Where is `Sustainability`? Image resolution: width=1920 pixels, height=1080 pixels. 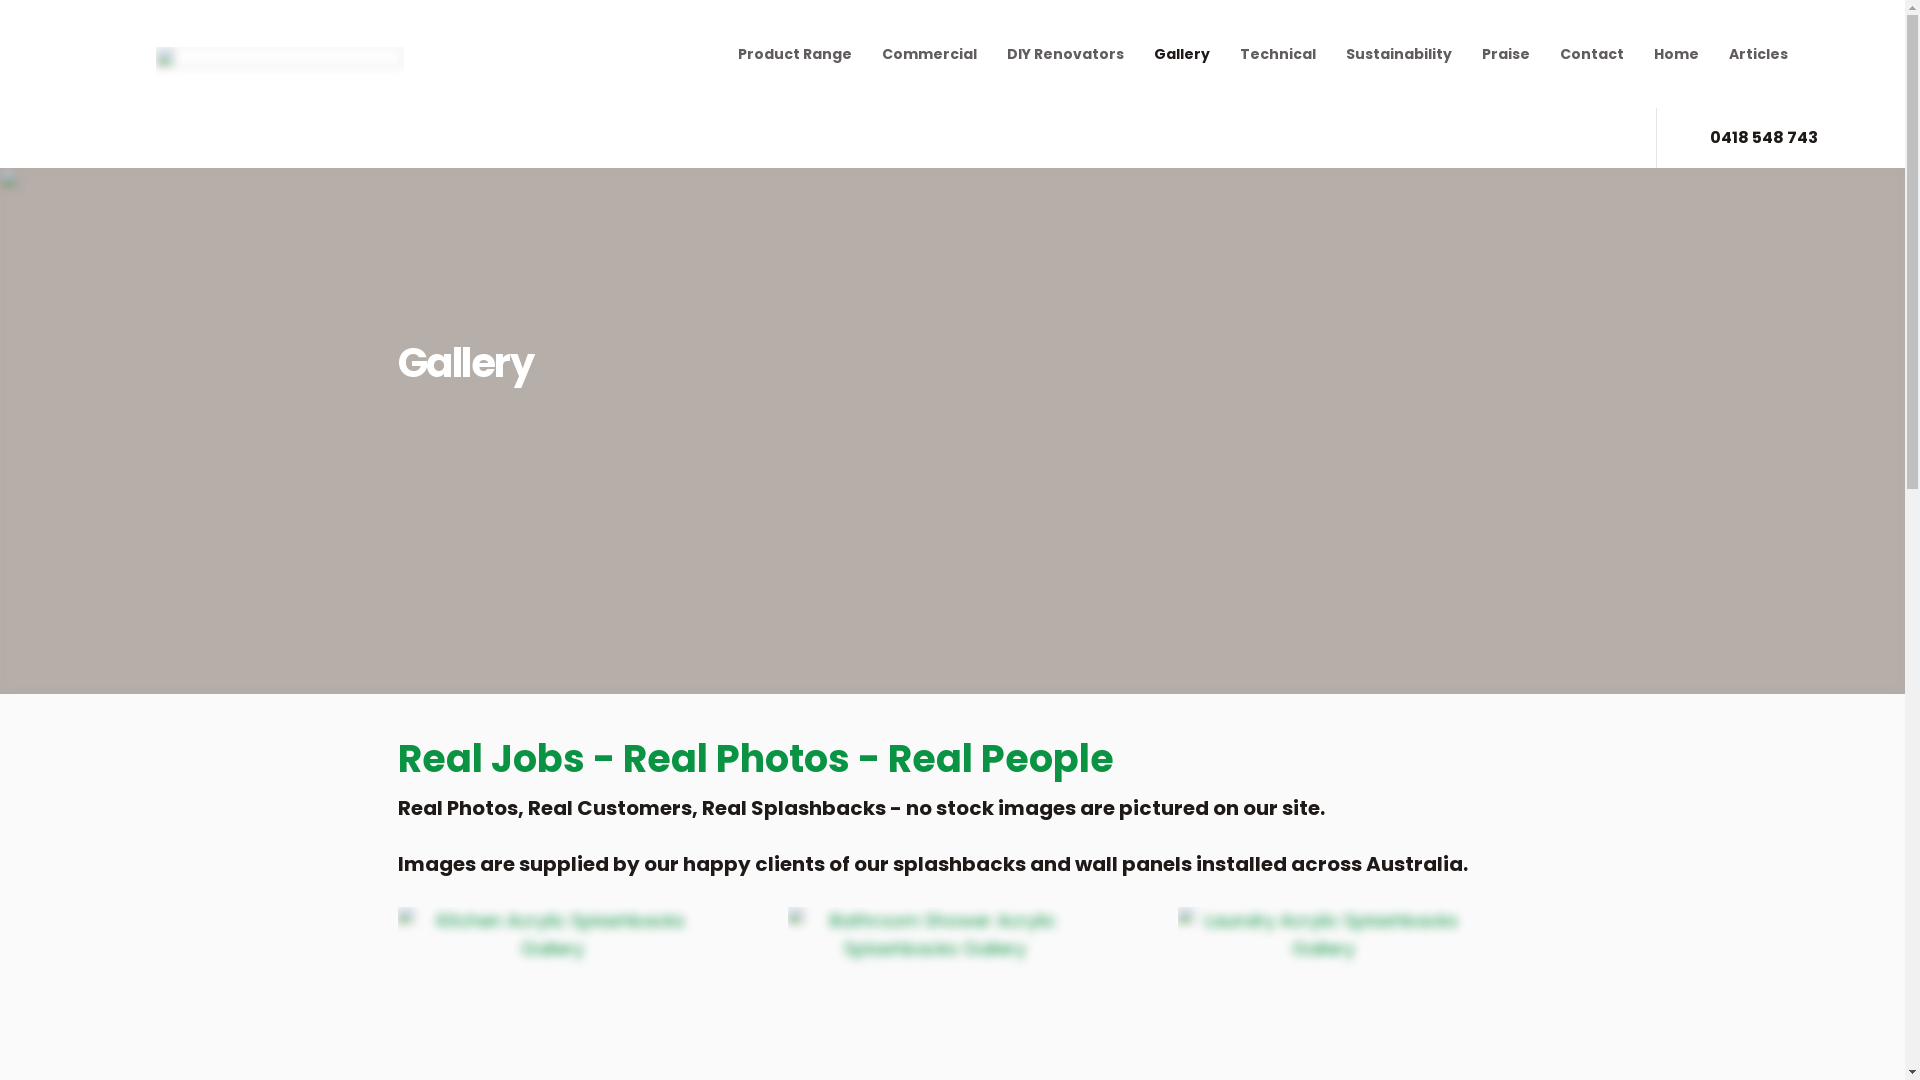 Sustainability is located at coordinates (1414, 54).